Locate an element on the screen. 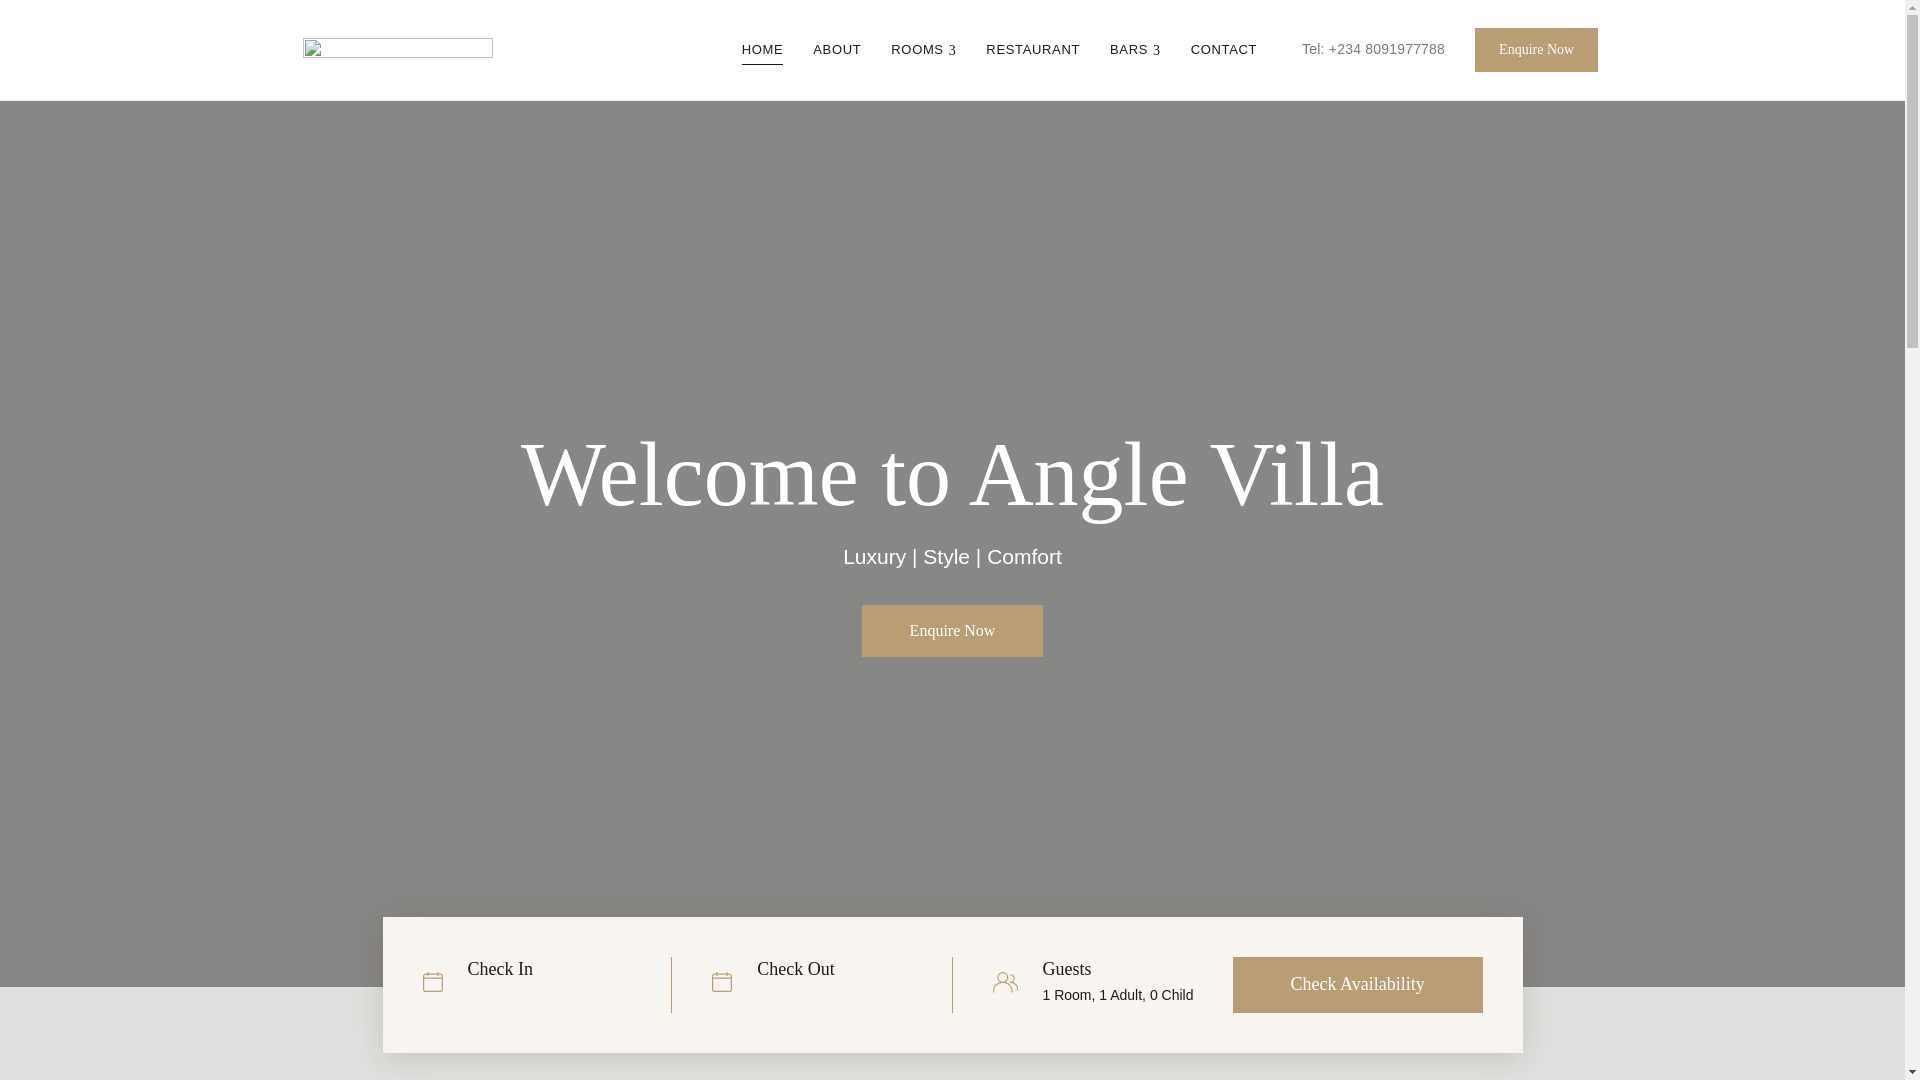 The image size is (1920, 1080). Enquire Now is located at coordinates (953, 630).